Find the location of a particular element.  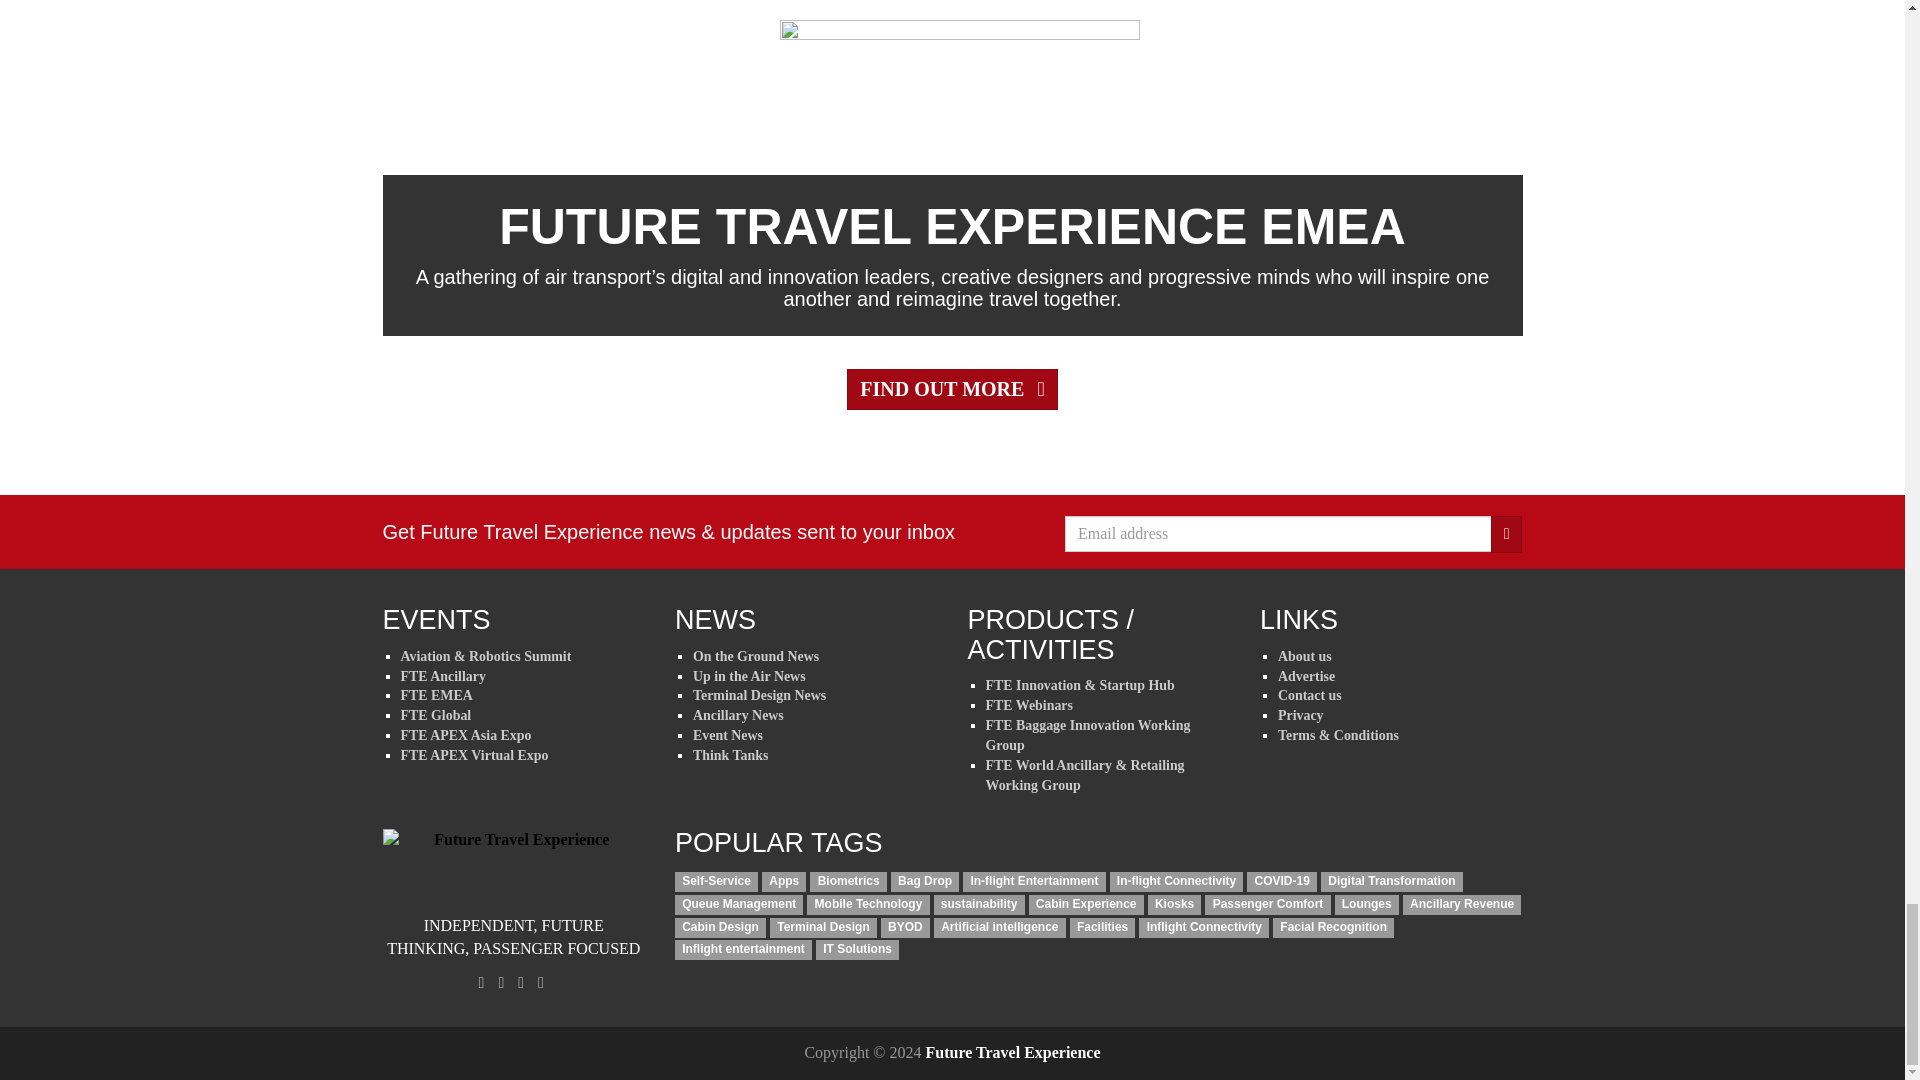

Bag Drop is located at coordinates (924, 882).